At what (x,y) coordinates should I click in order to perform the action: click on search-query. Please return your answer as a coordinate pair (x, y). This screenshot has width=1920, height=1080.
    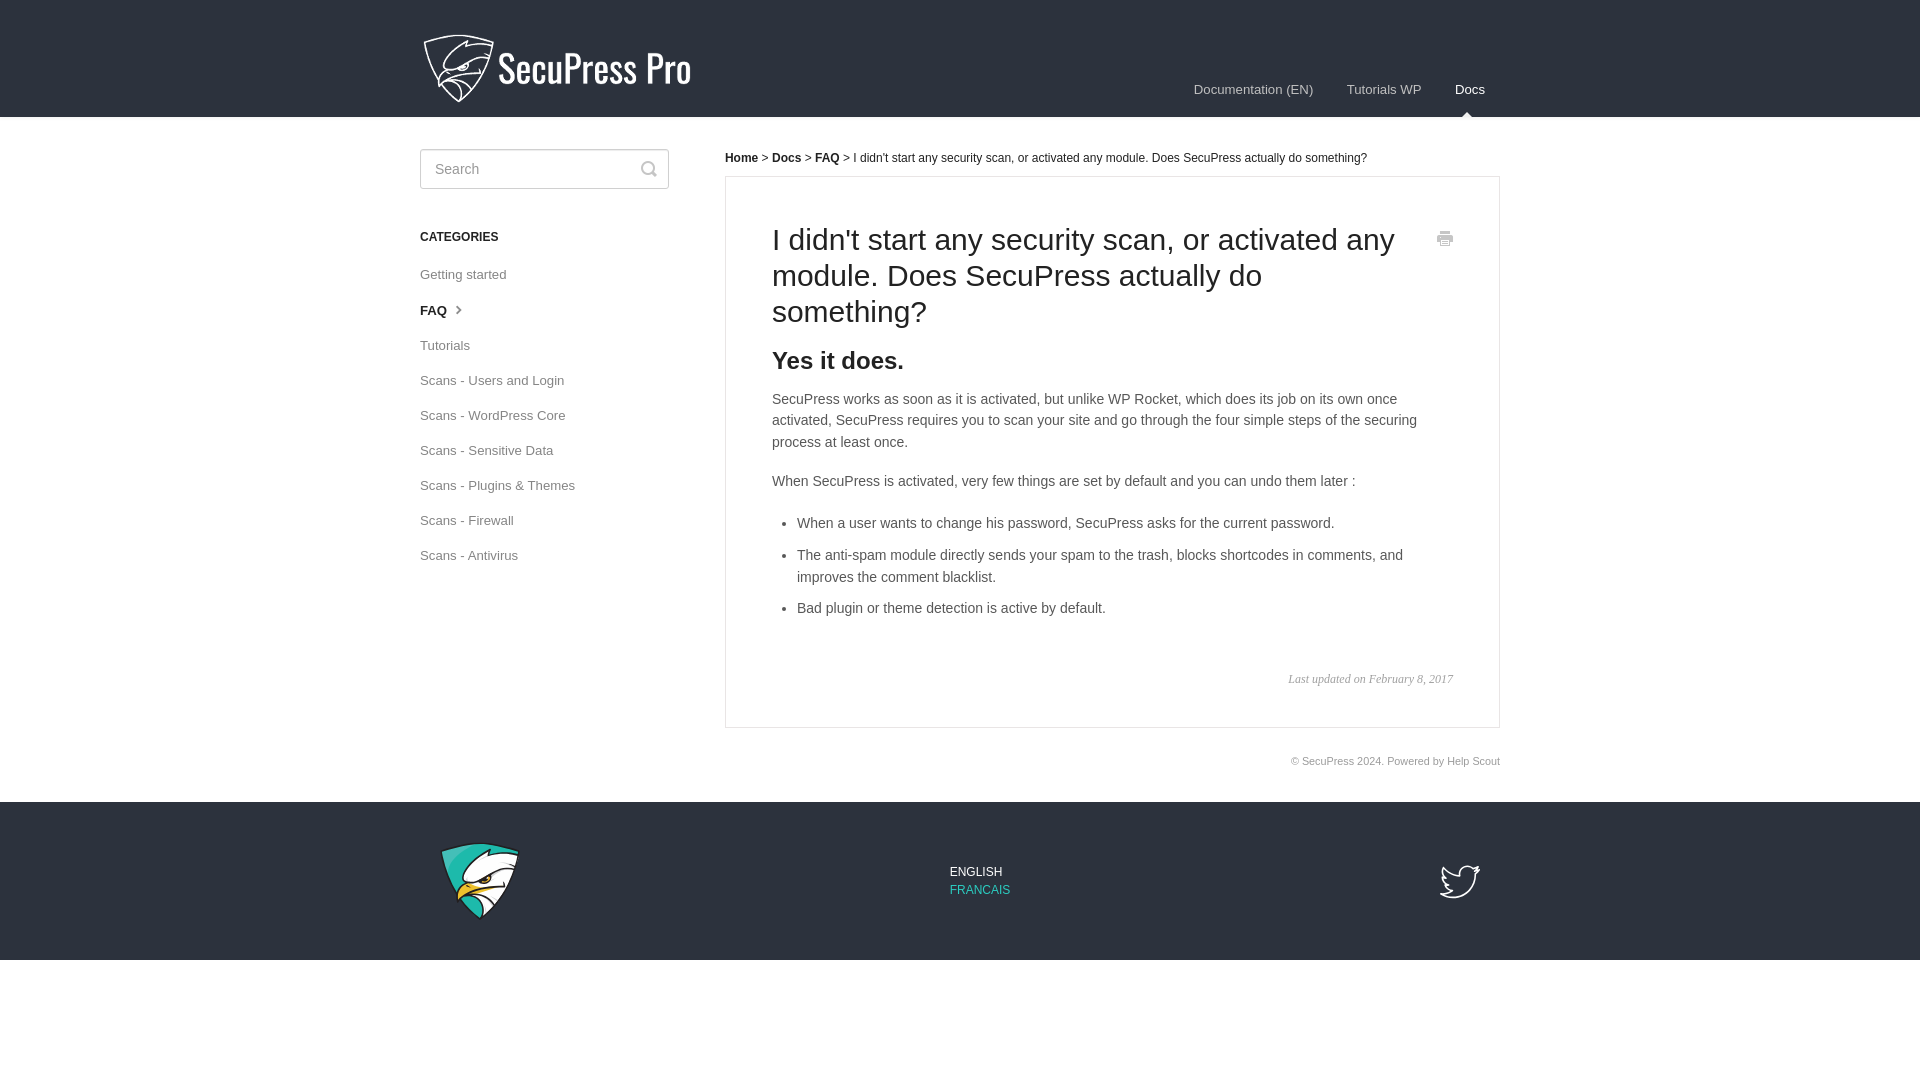
    Looking at the image, I should click on (544, 169).